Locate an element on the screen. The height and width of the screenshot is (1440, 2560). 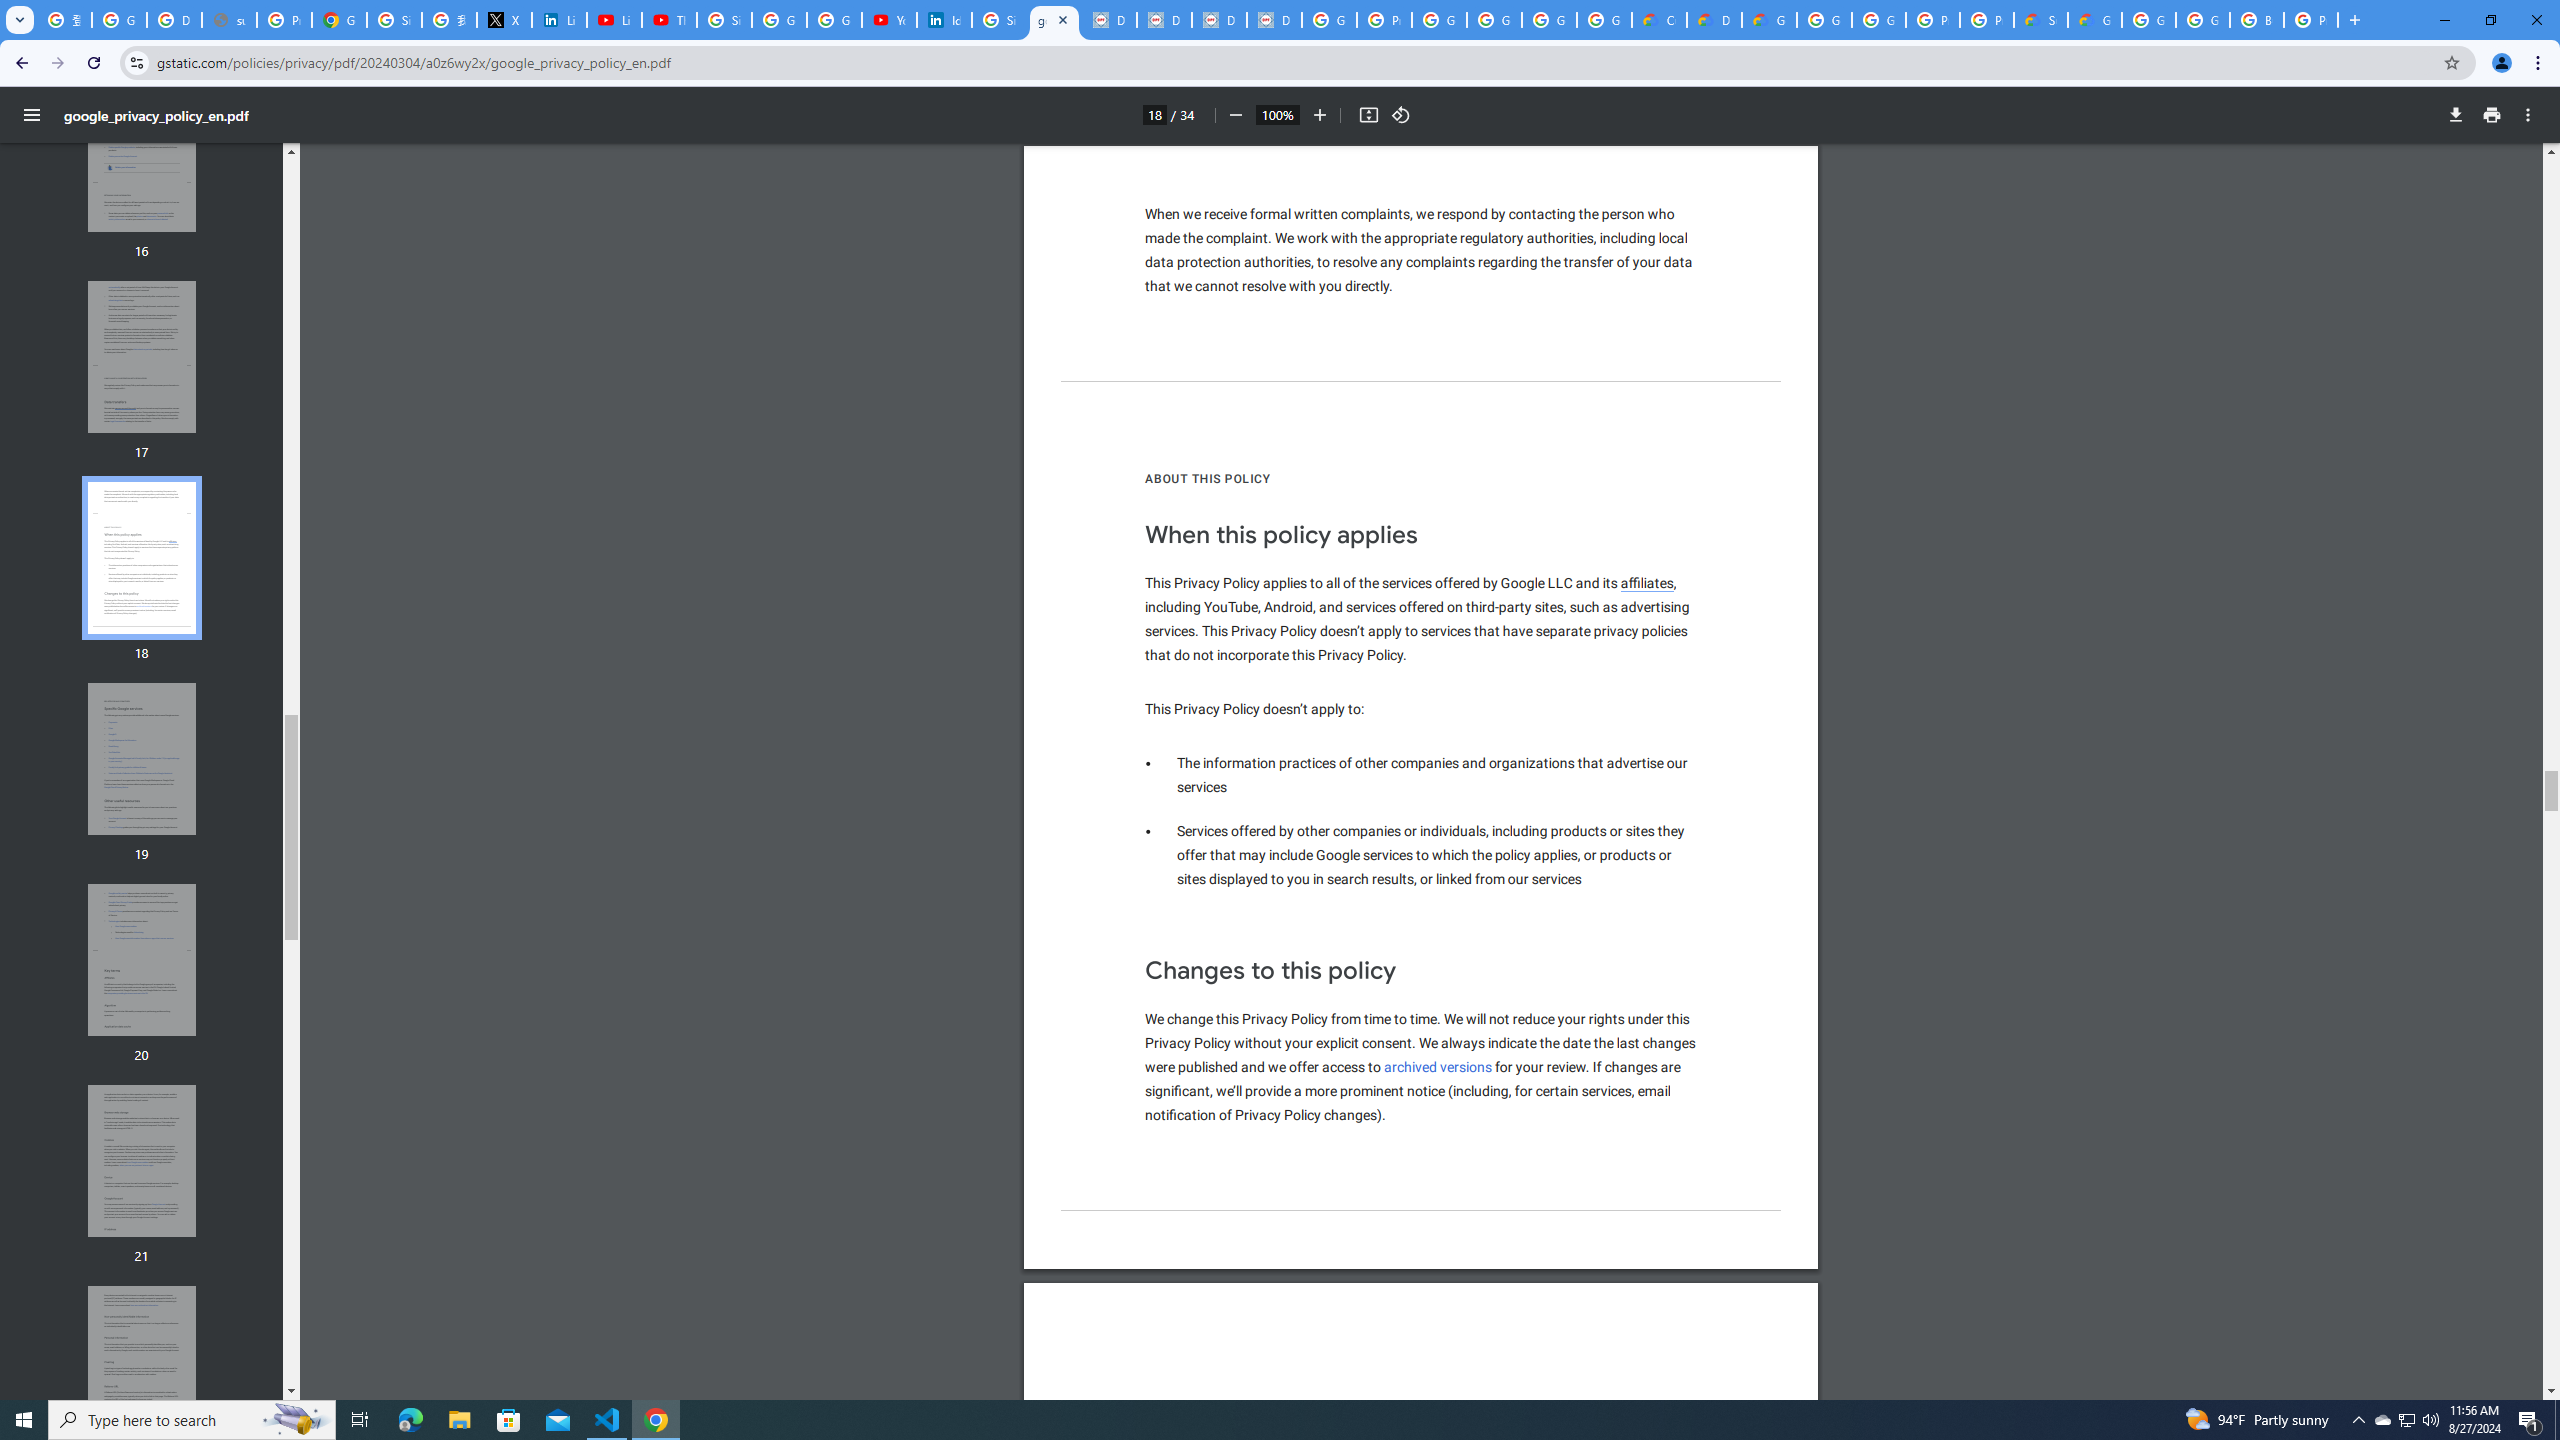
Thumbnail for page 16 is located at coordinates (142, 156).